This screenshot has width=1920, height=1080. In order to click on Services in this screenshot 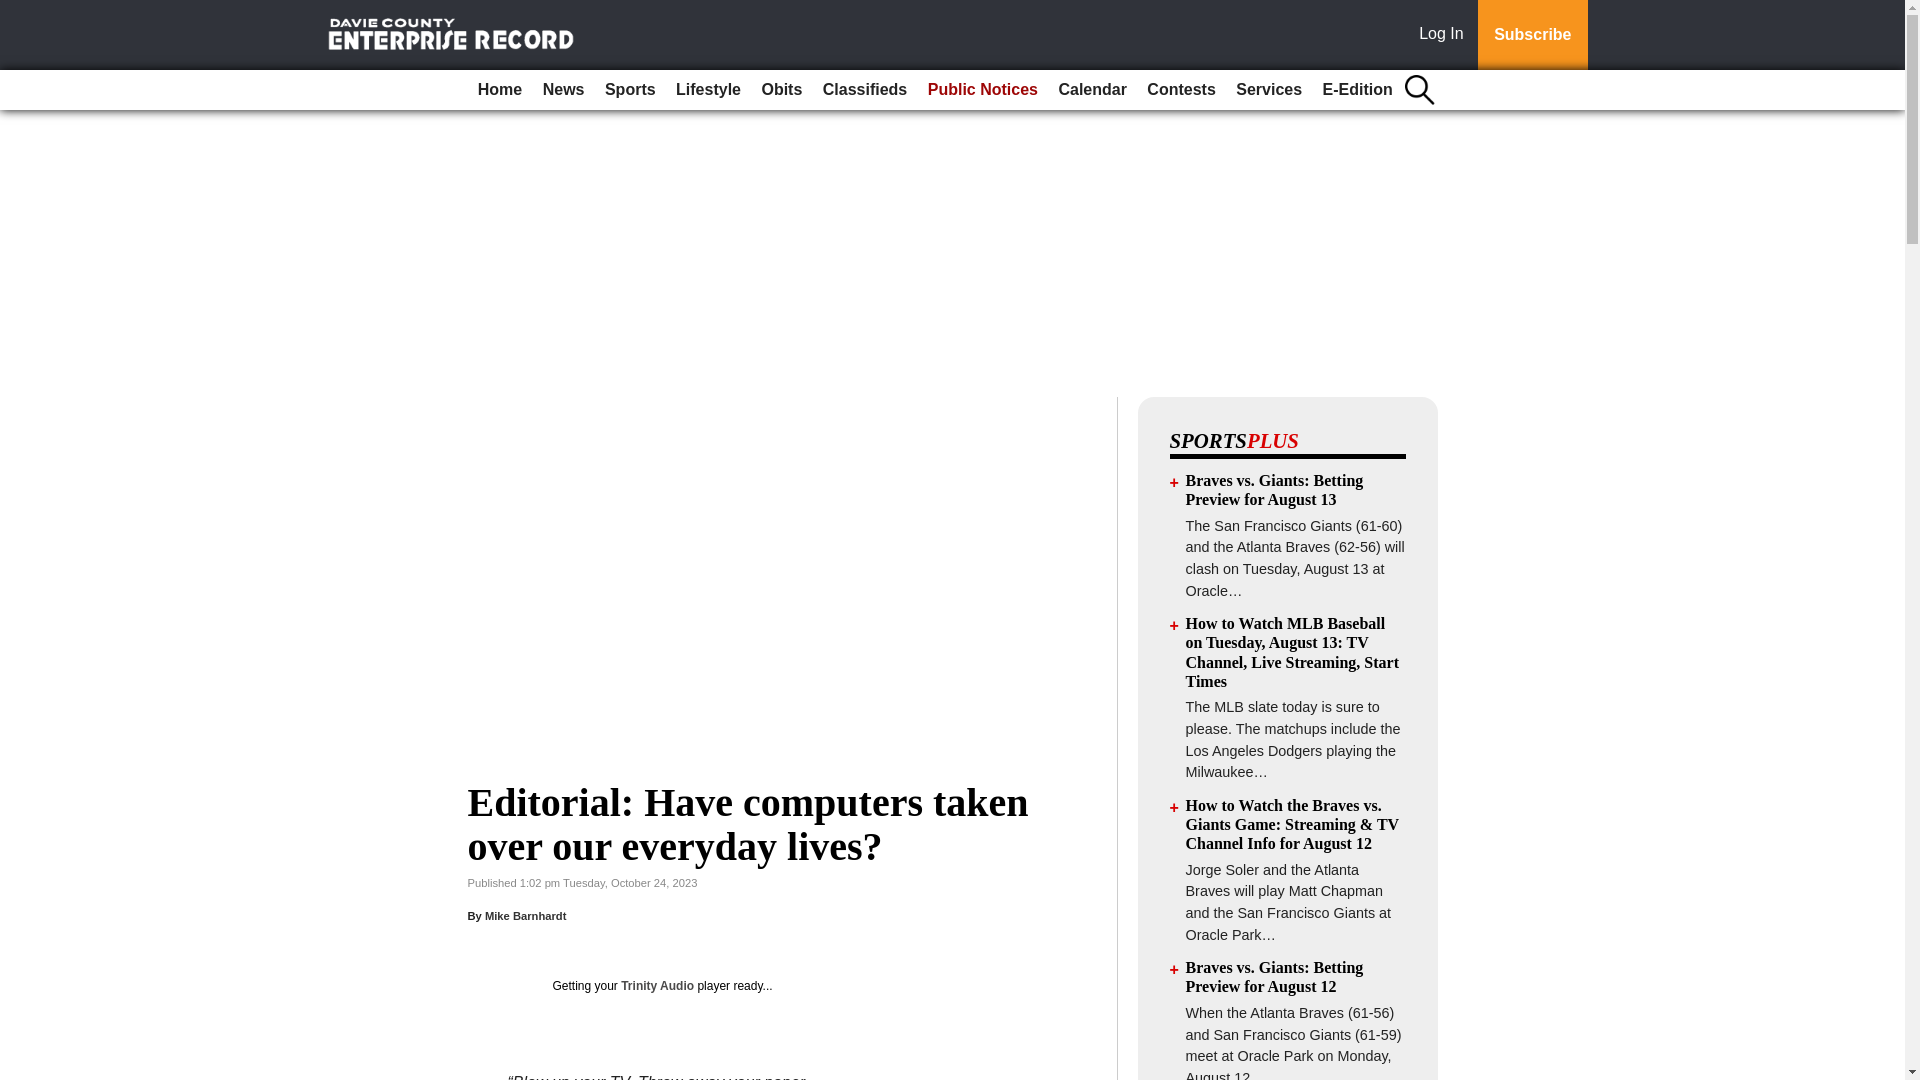, I will do `click(1268, 90)`.